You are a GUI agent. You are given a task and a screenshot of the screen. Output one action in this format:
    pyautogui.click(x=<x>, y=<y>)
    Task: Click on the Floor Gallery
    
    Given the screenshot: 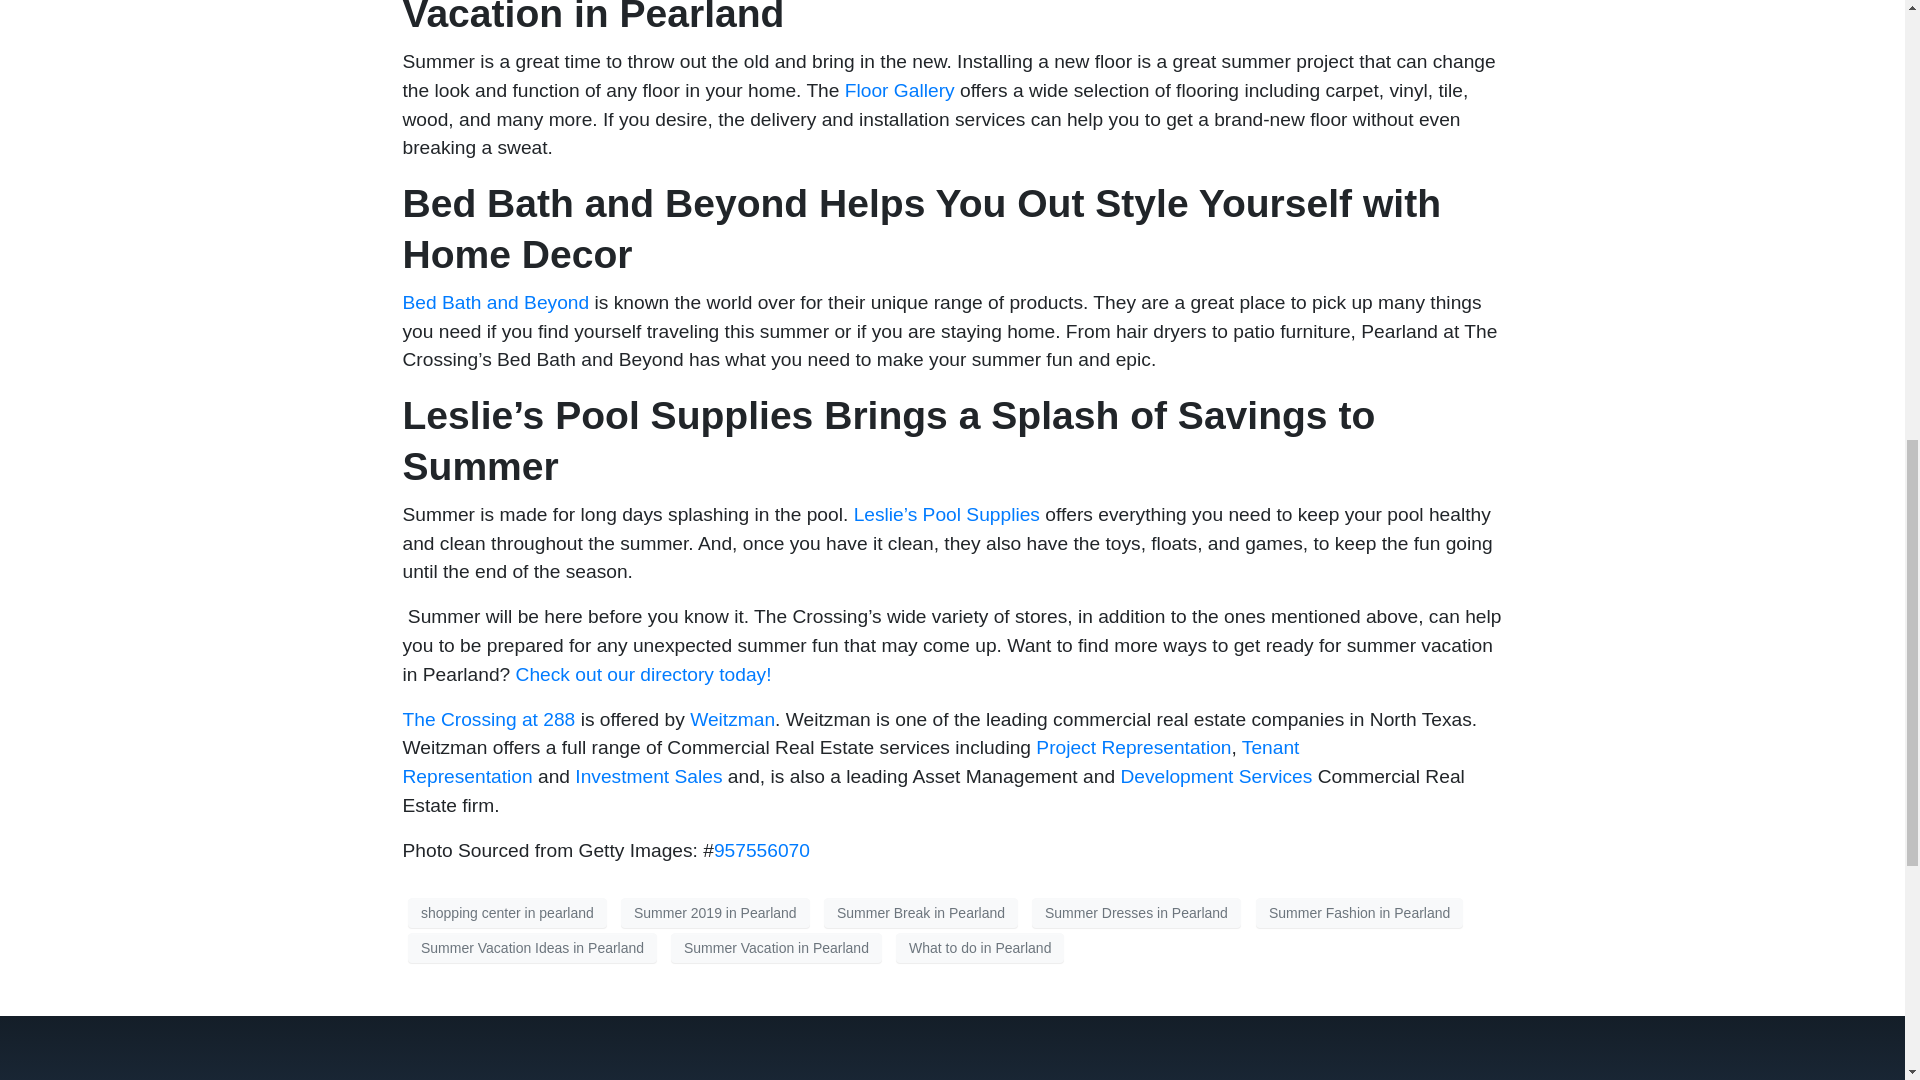 What is the action you would take?
    pyautogui.click(x=899, y=90)
    